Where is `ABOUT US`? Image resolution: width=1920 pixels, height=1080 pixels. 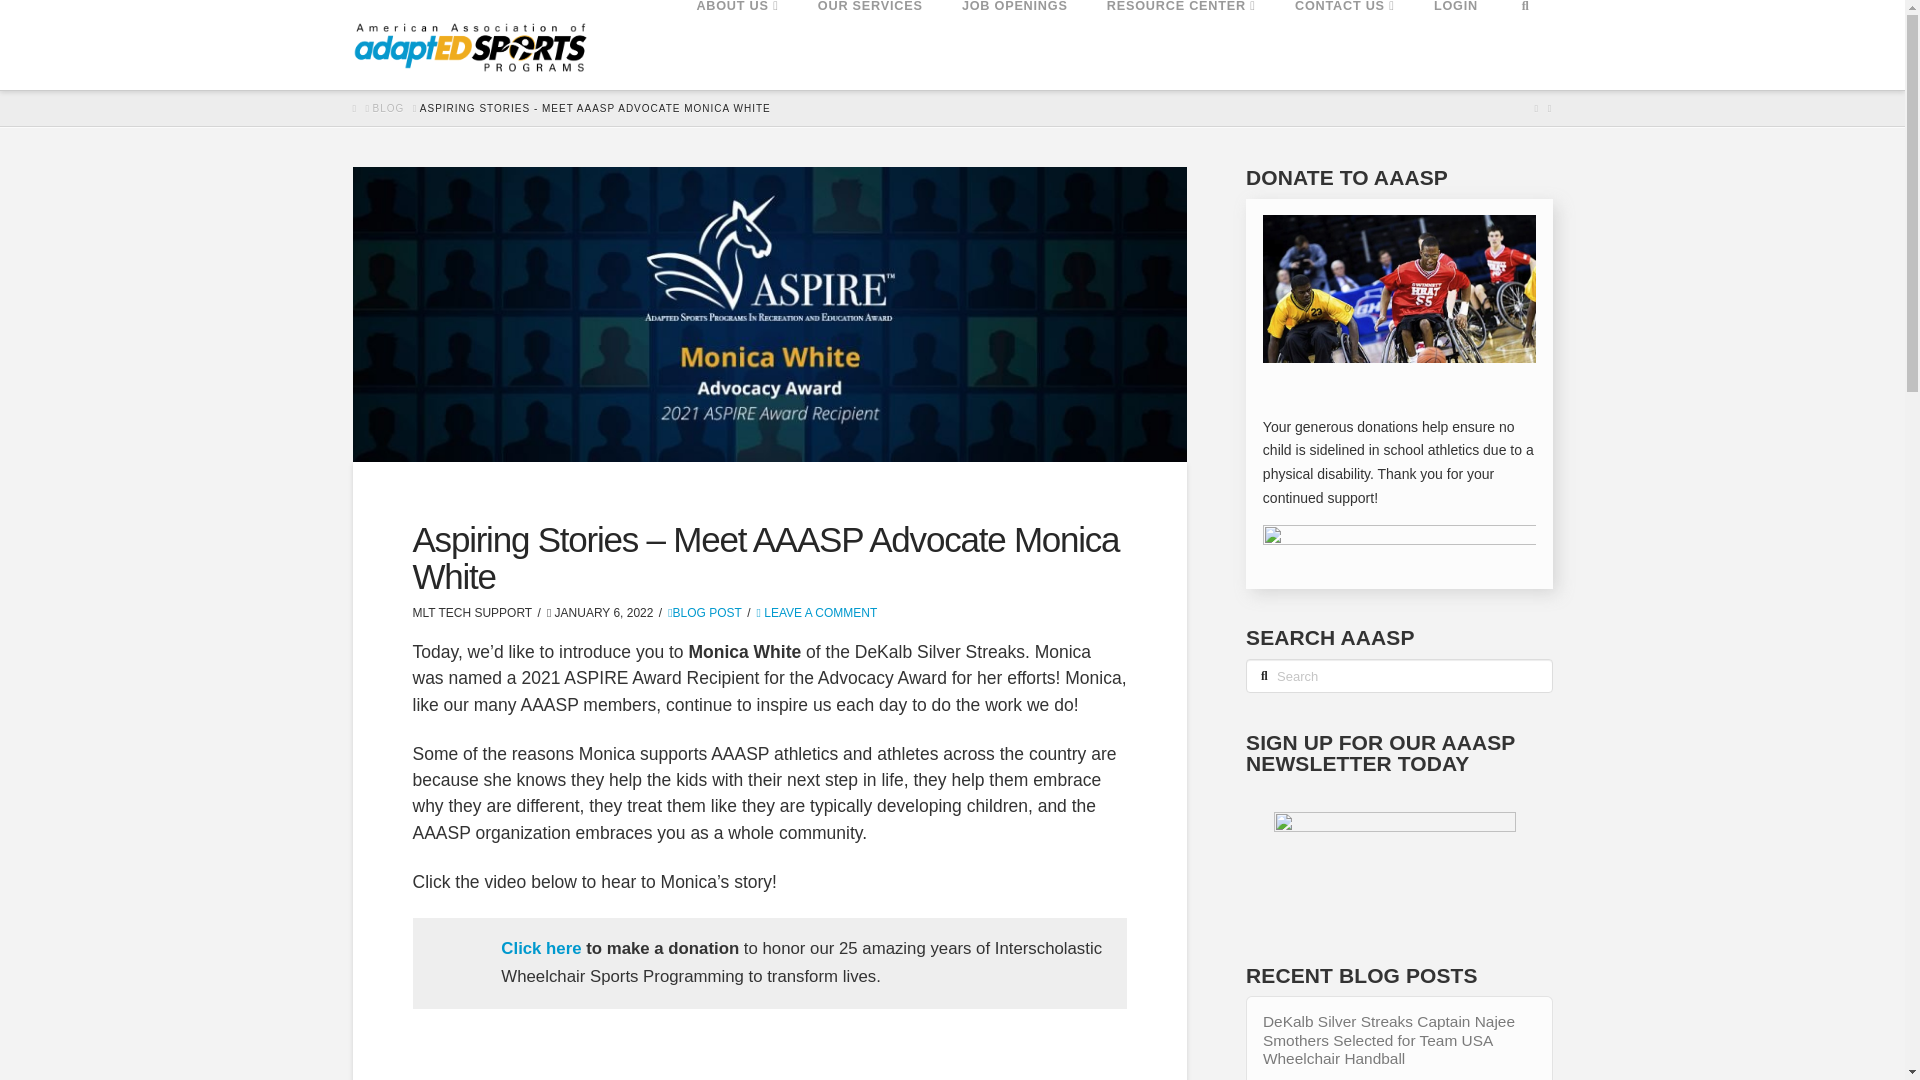 ABOUT US is located at coordinates (736, 44).